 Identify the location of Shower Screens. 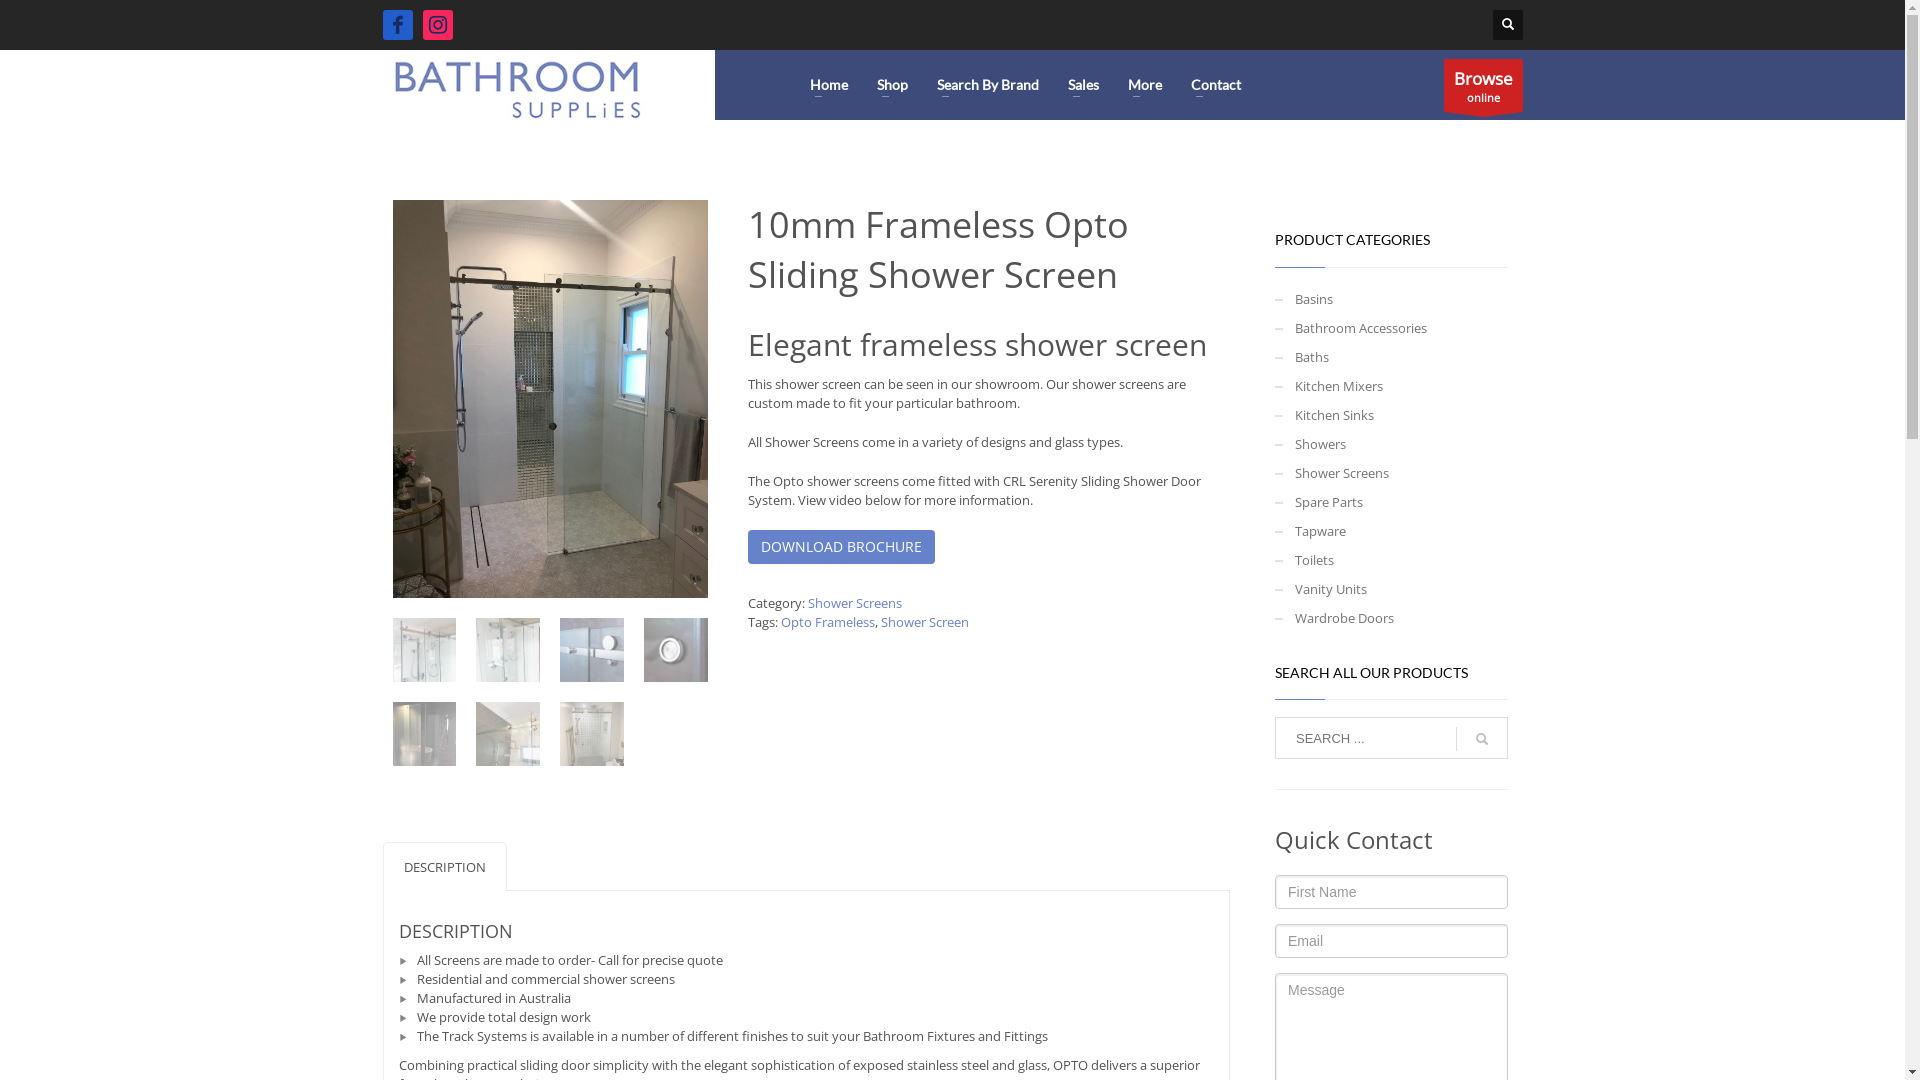
(855, 603).